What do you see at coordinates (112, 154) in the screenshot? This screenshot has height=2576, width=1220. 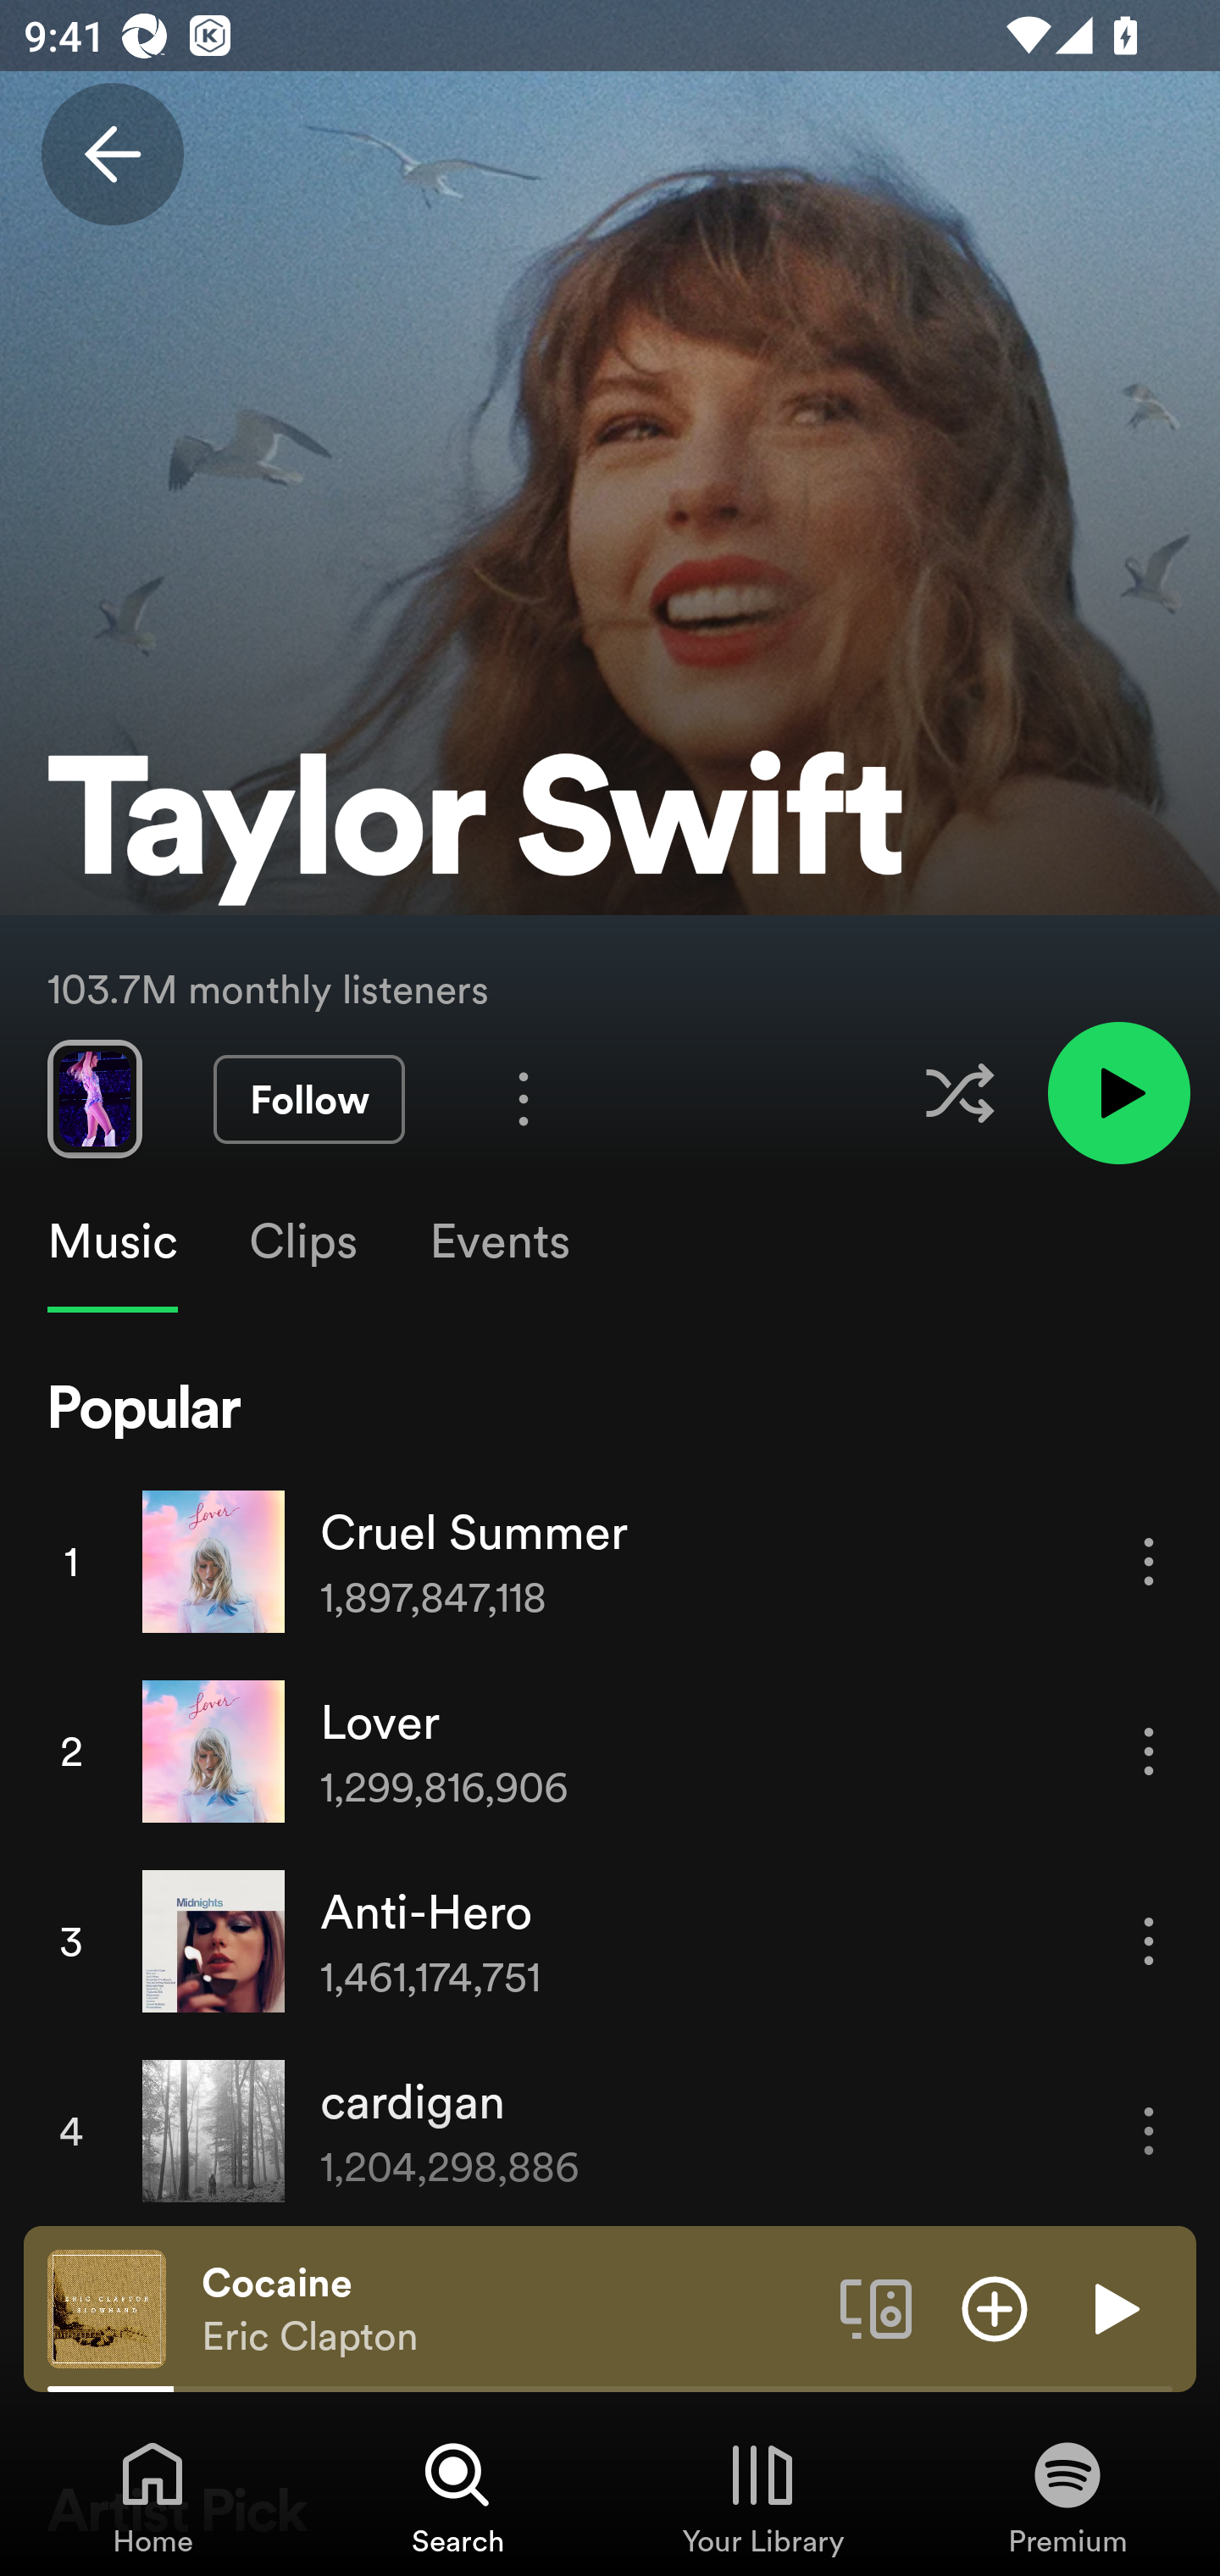 I see `Back` at bounding box center [112, 154].